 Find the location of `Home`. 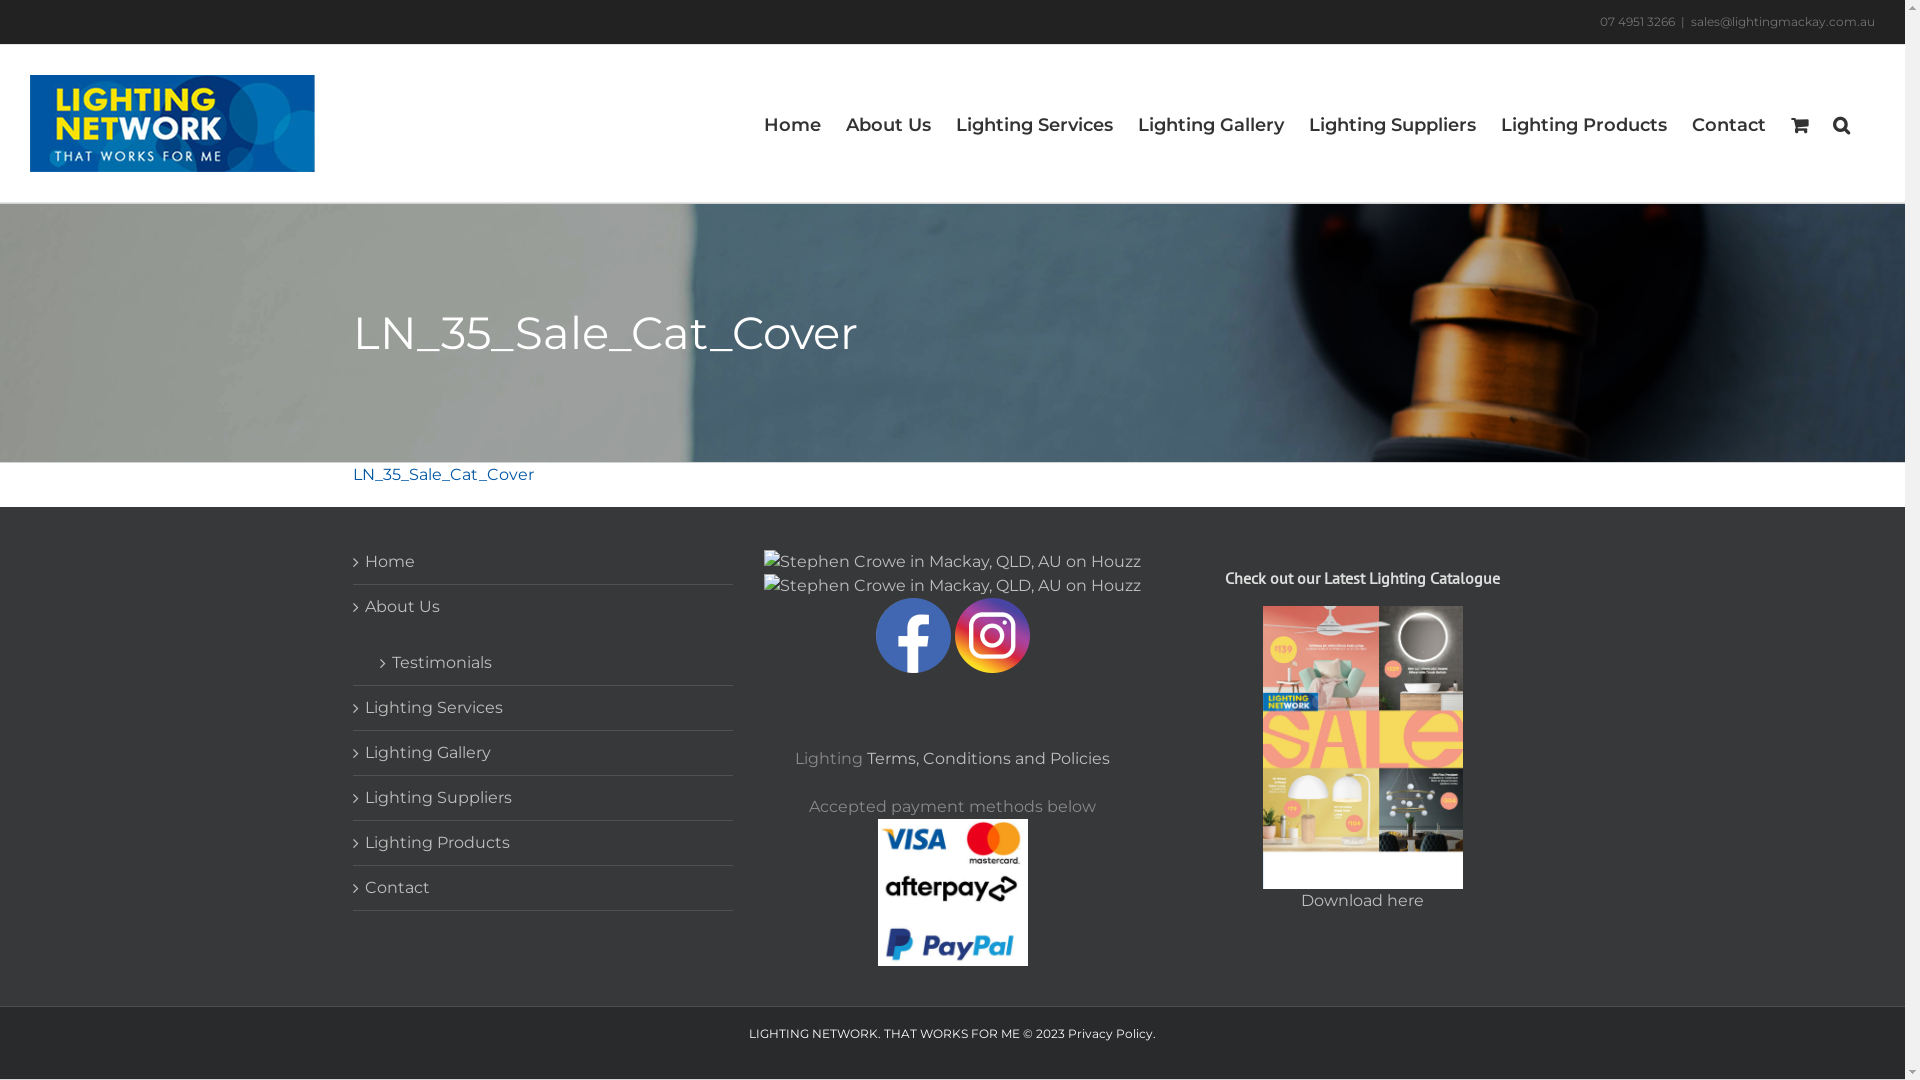

Home is located at coordinates (792, 124).